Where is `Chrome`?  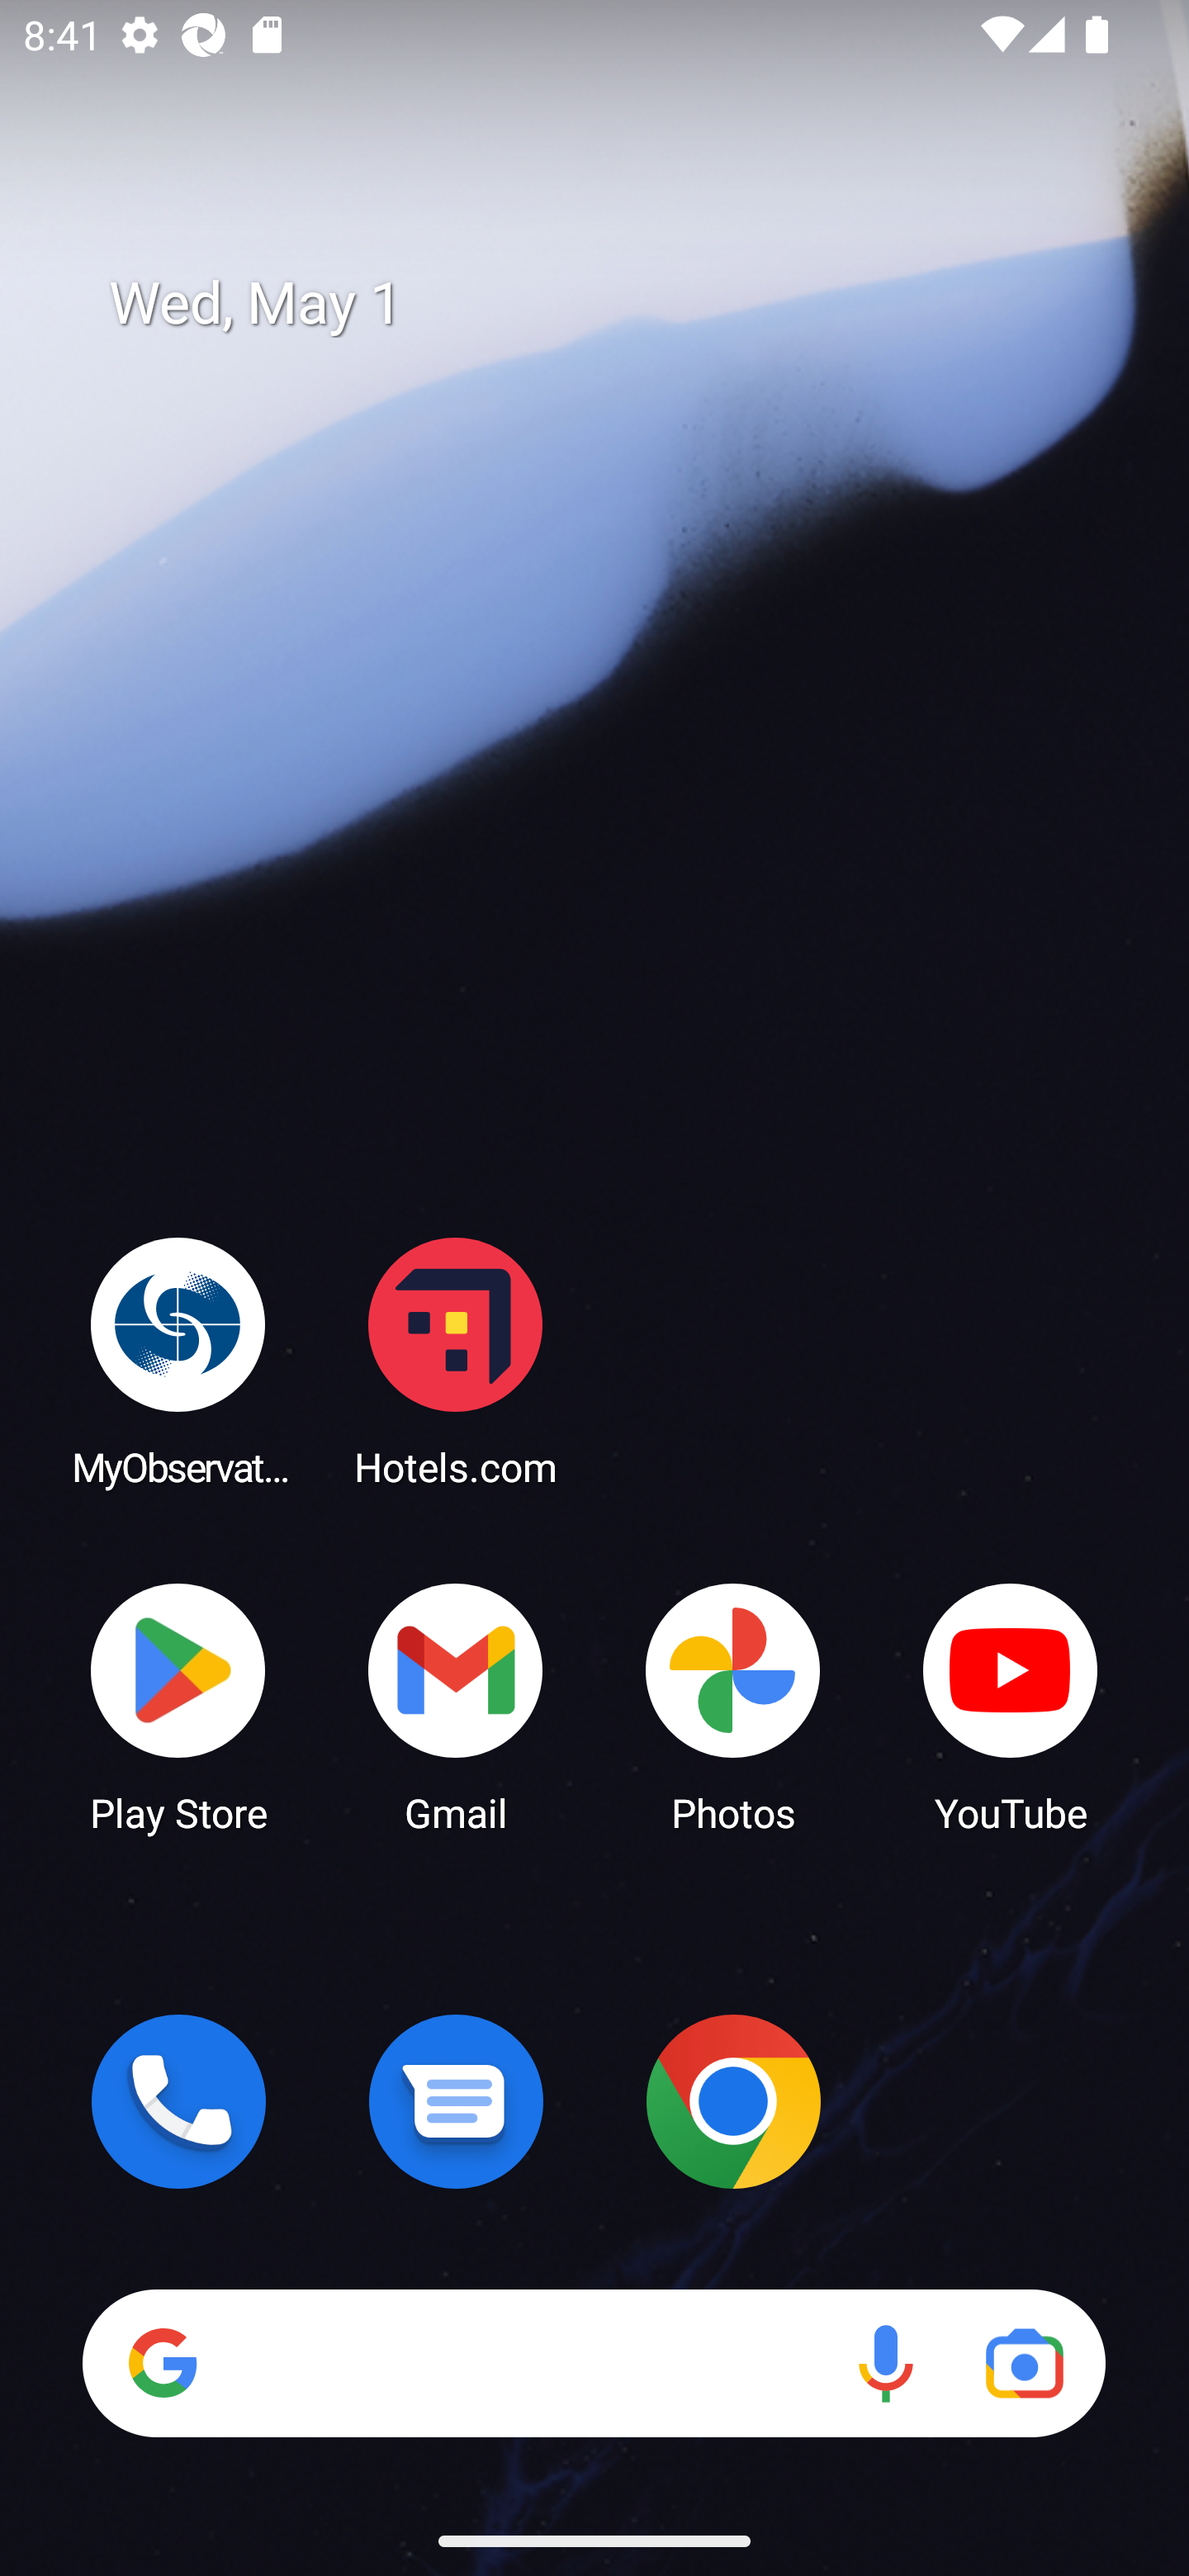
Chrome is located at coordinates (733, 2101).